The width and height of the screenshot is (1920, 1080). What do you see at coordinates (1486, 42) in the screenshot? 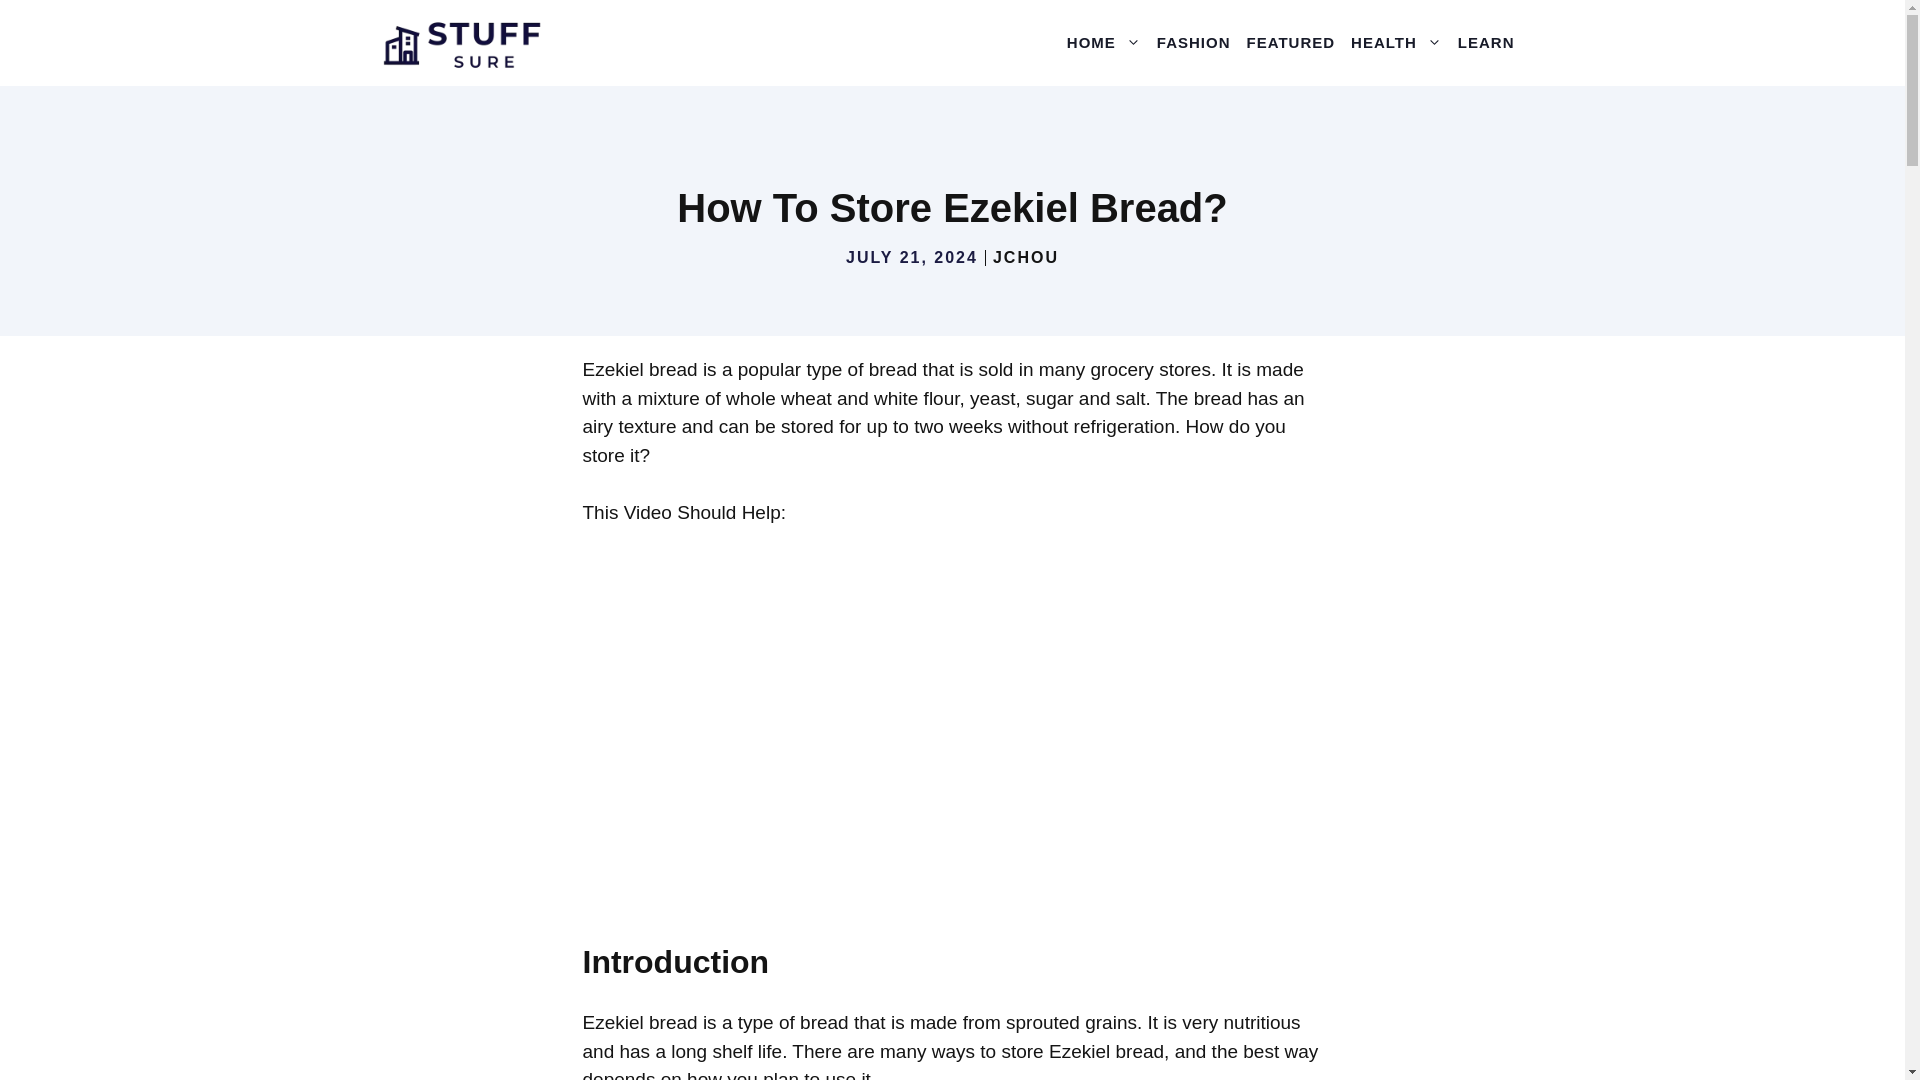
I see `LEARN` at bounding box center [1486, 42].